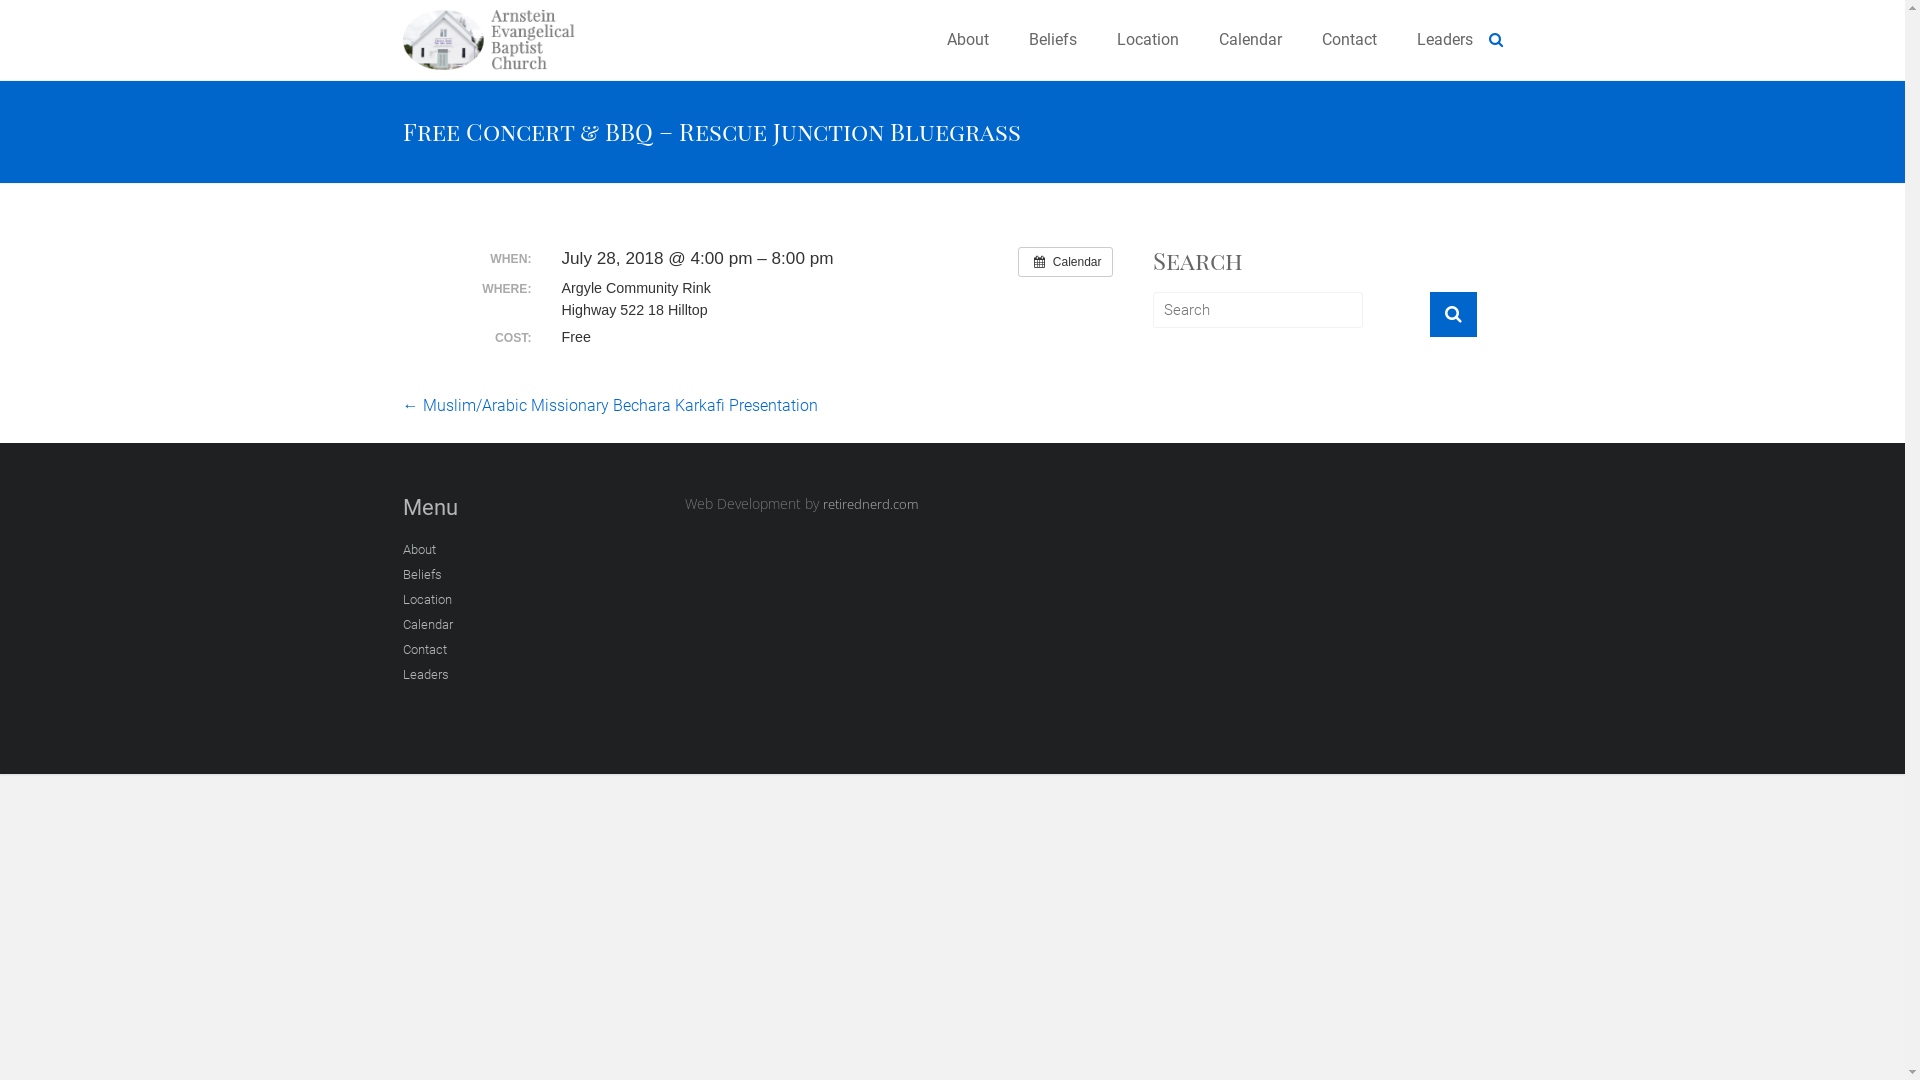  I want to click on Calendar, so click(1064, 262).